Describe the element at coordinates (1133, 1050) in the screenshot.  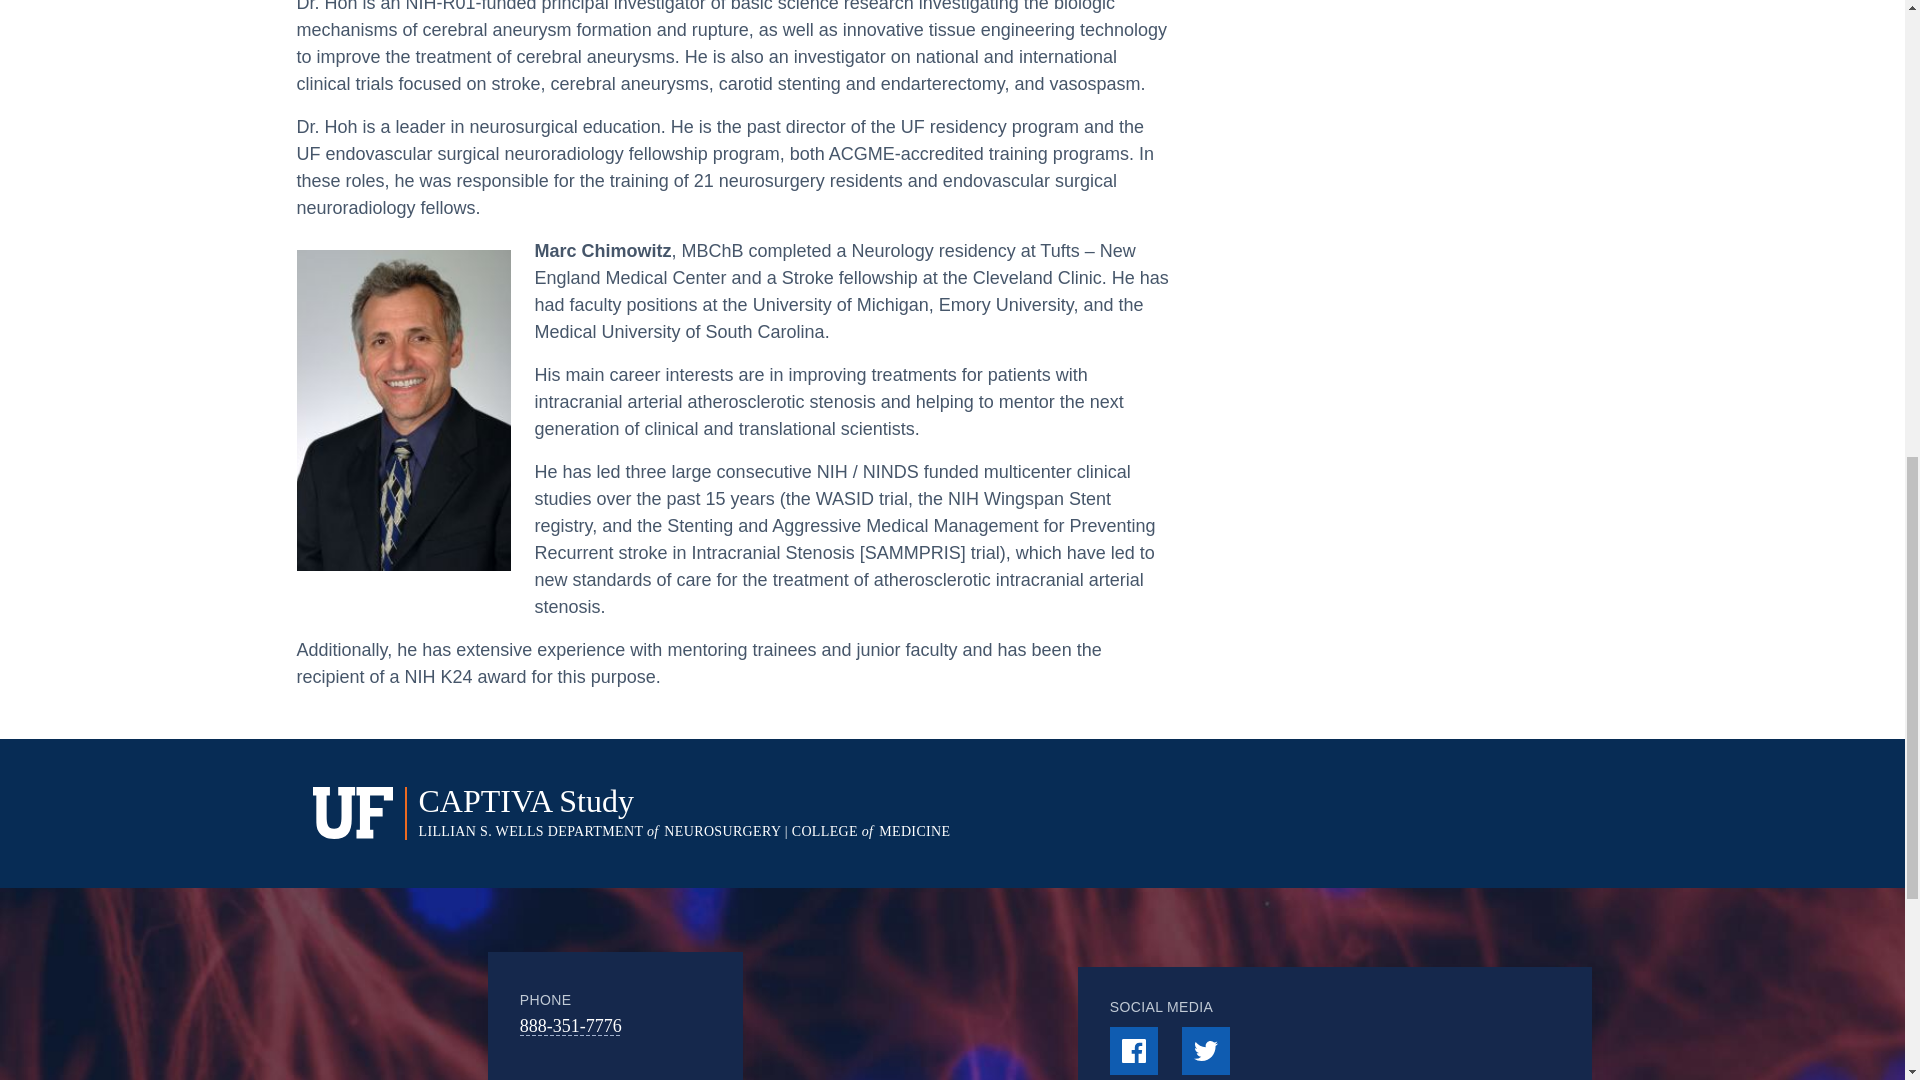
I see `Facebook` at that location.